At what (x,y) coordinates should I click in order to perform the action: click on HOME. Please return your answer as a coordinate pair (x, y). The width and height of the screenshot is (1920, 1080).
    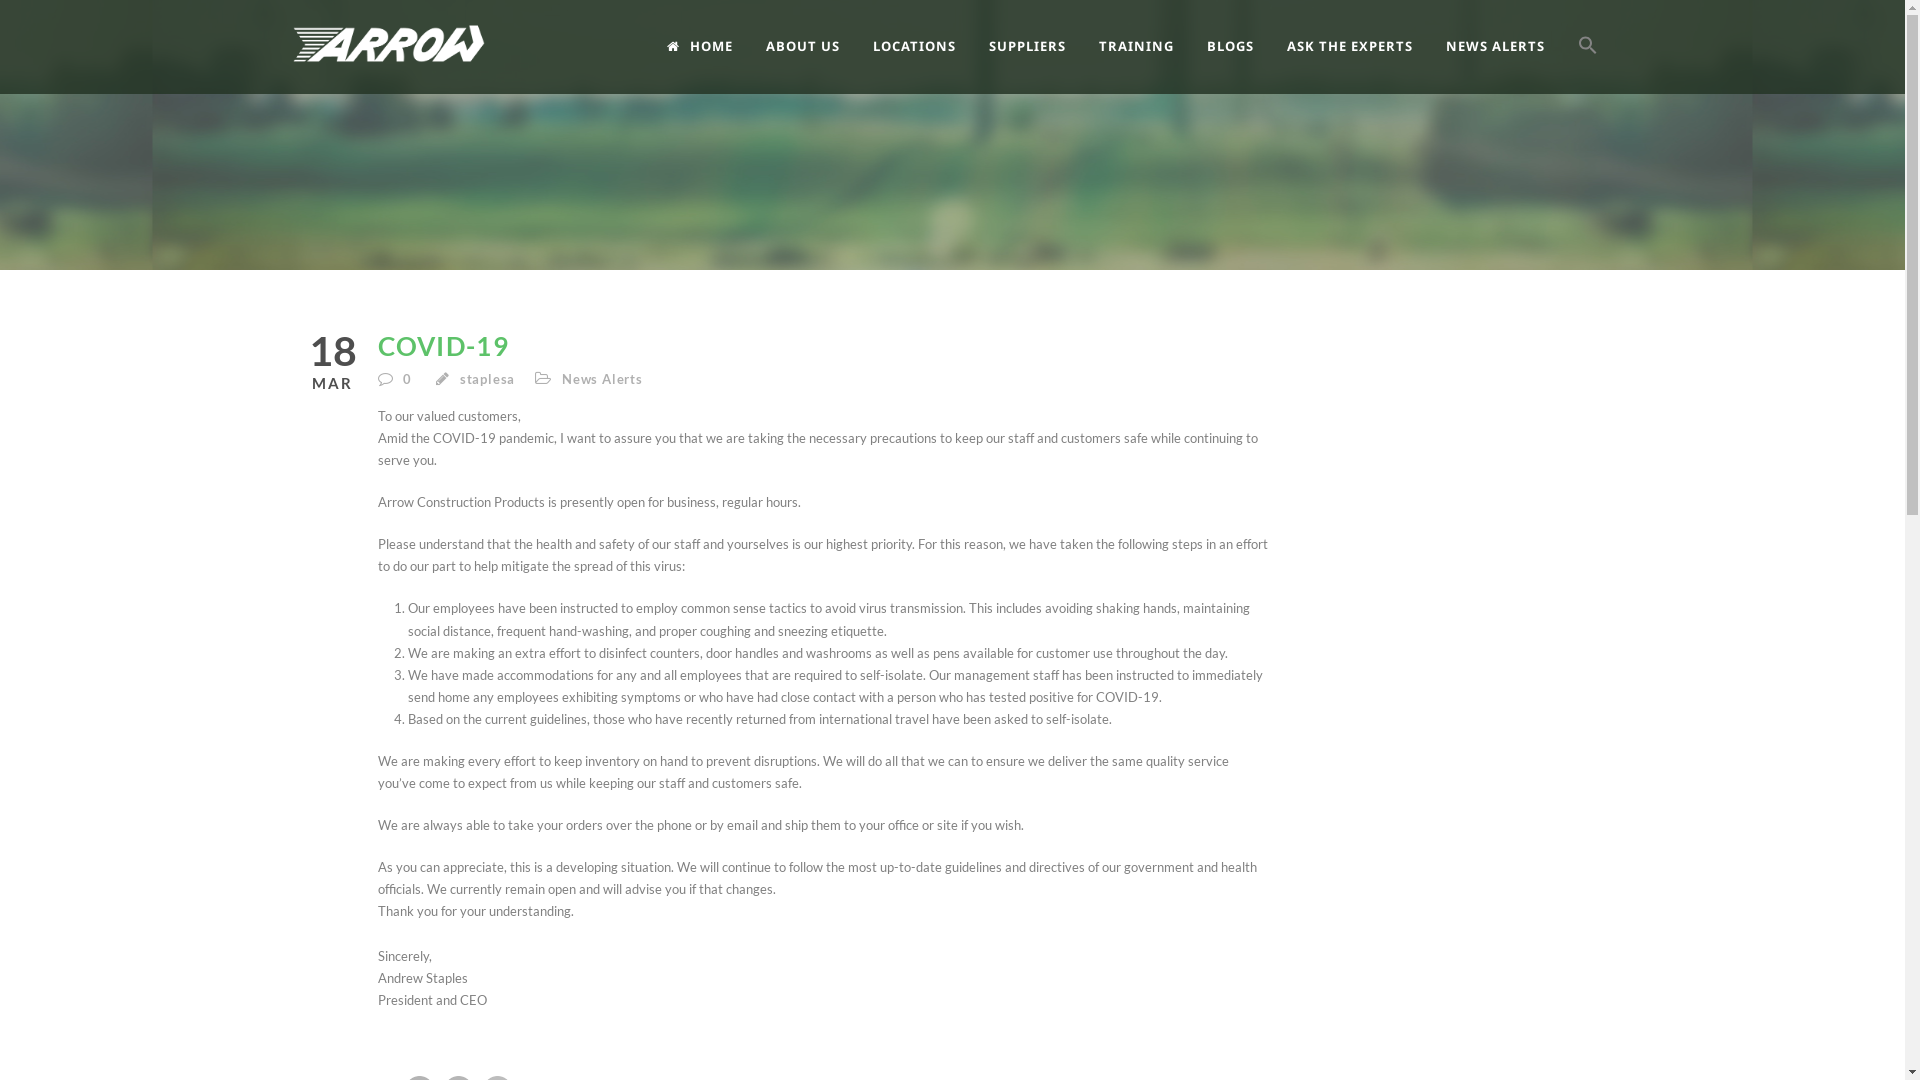
    Looking at the image, I should click on (716, 63).